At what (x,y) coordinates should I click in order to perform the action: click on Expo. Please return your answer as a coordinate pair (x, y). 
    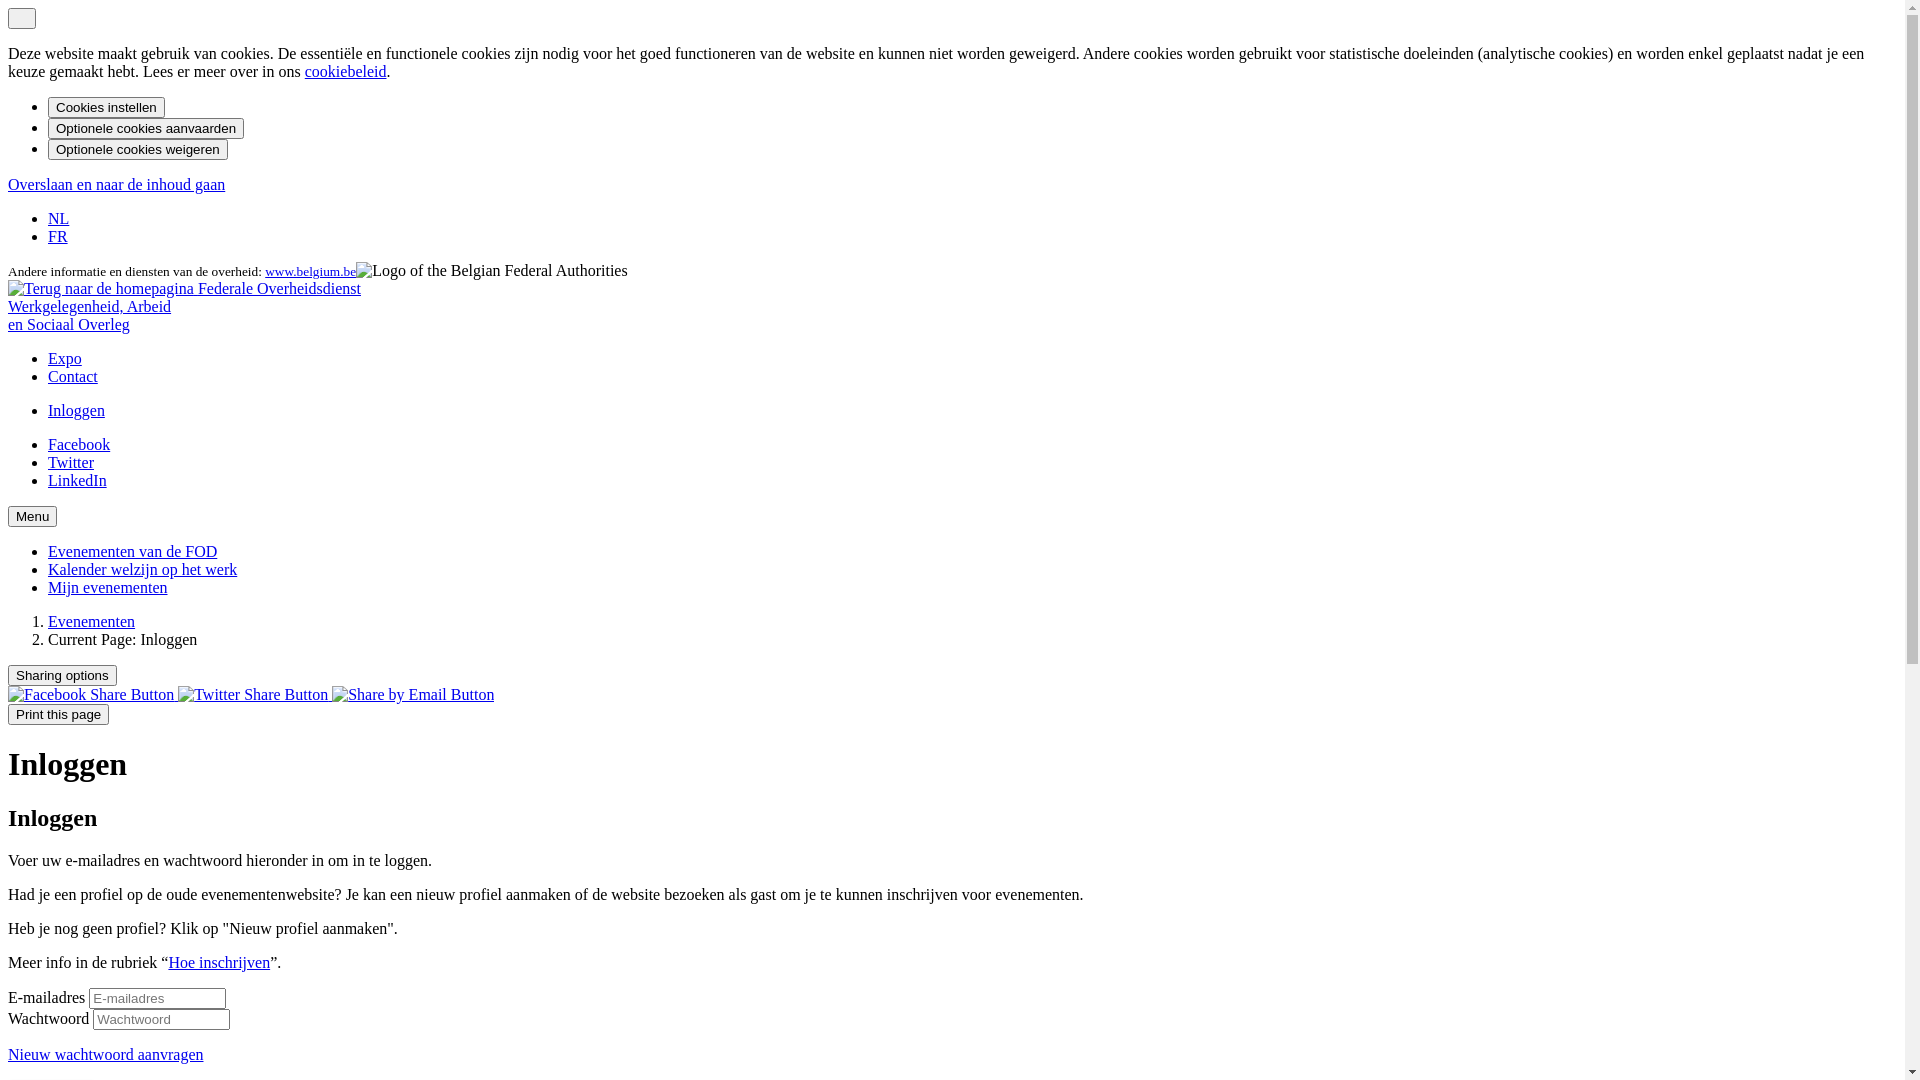
    Looking at the image, I should click on (65, 358).